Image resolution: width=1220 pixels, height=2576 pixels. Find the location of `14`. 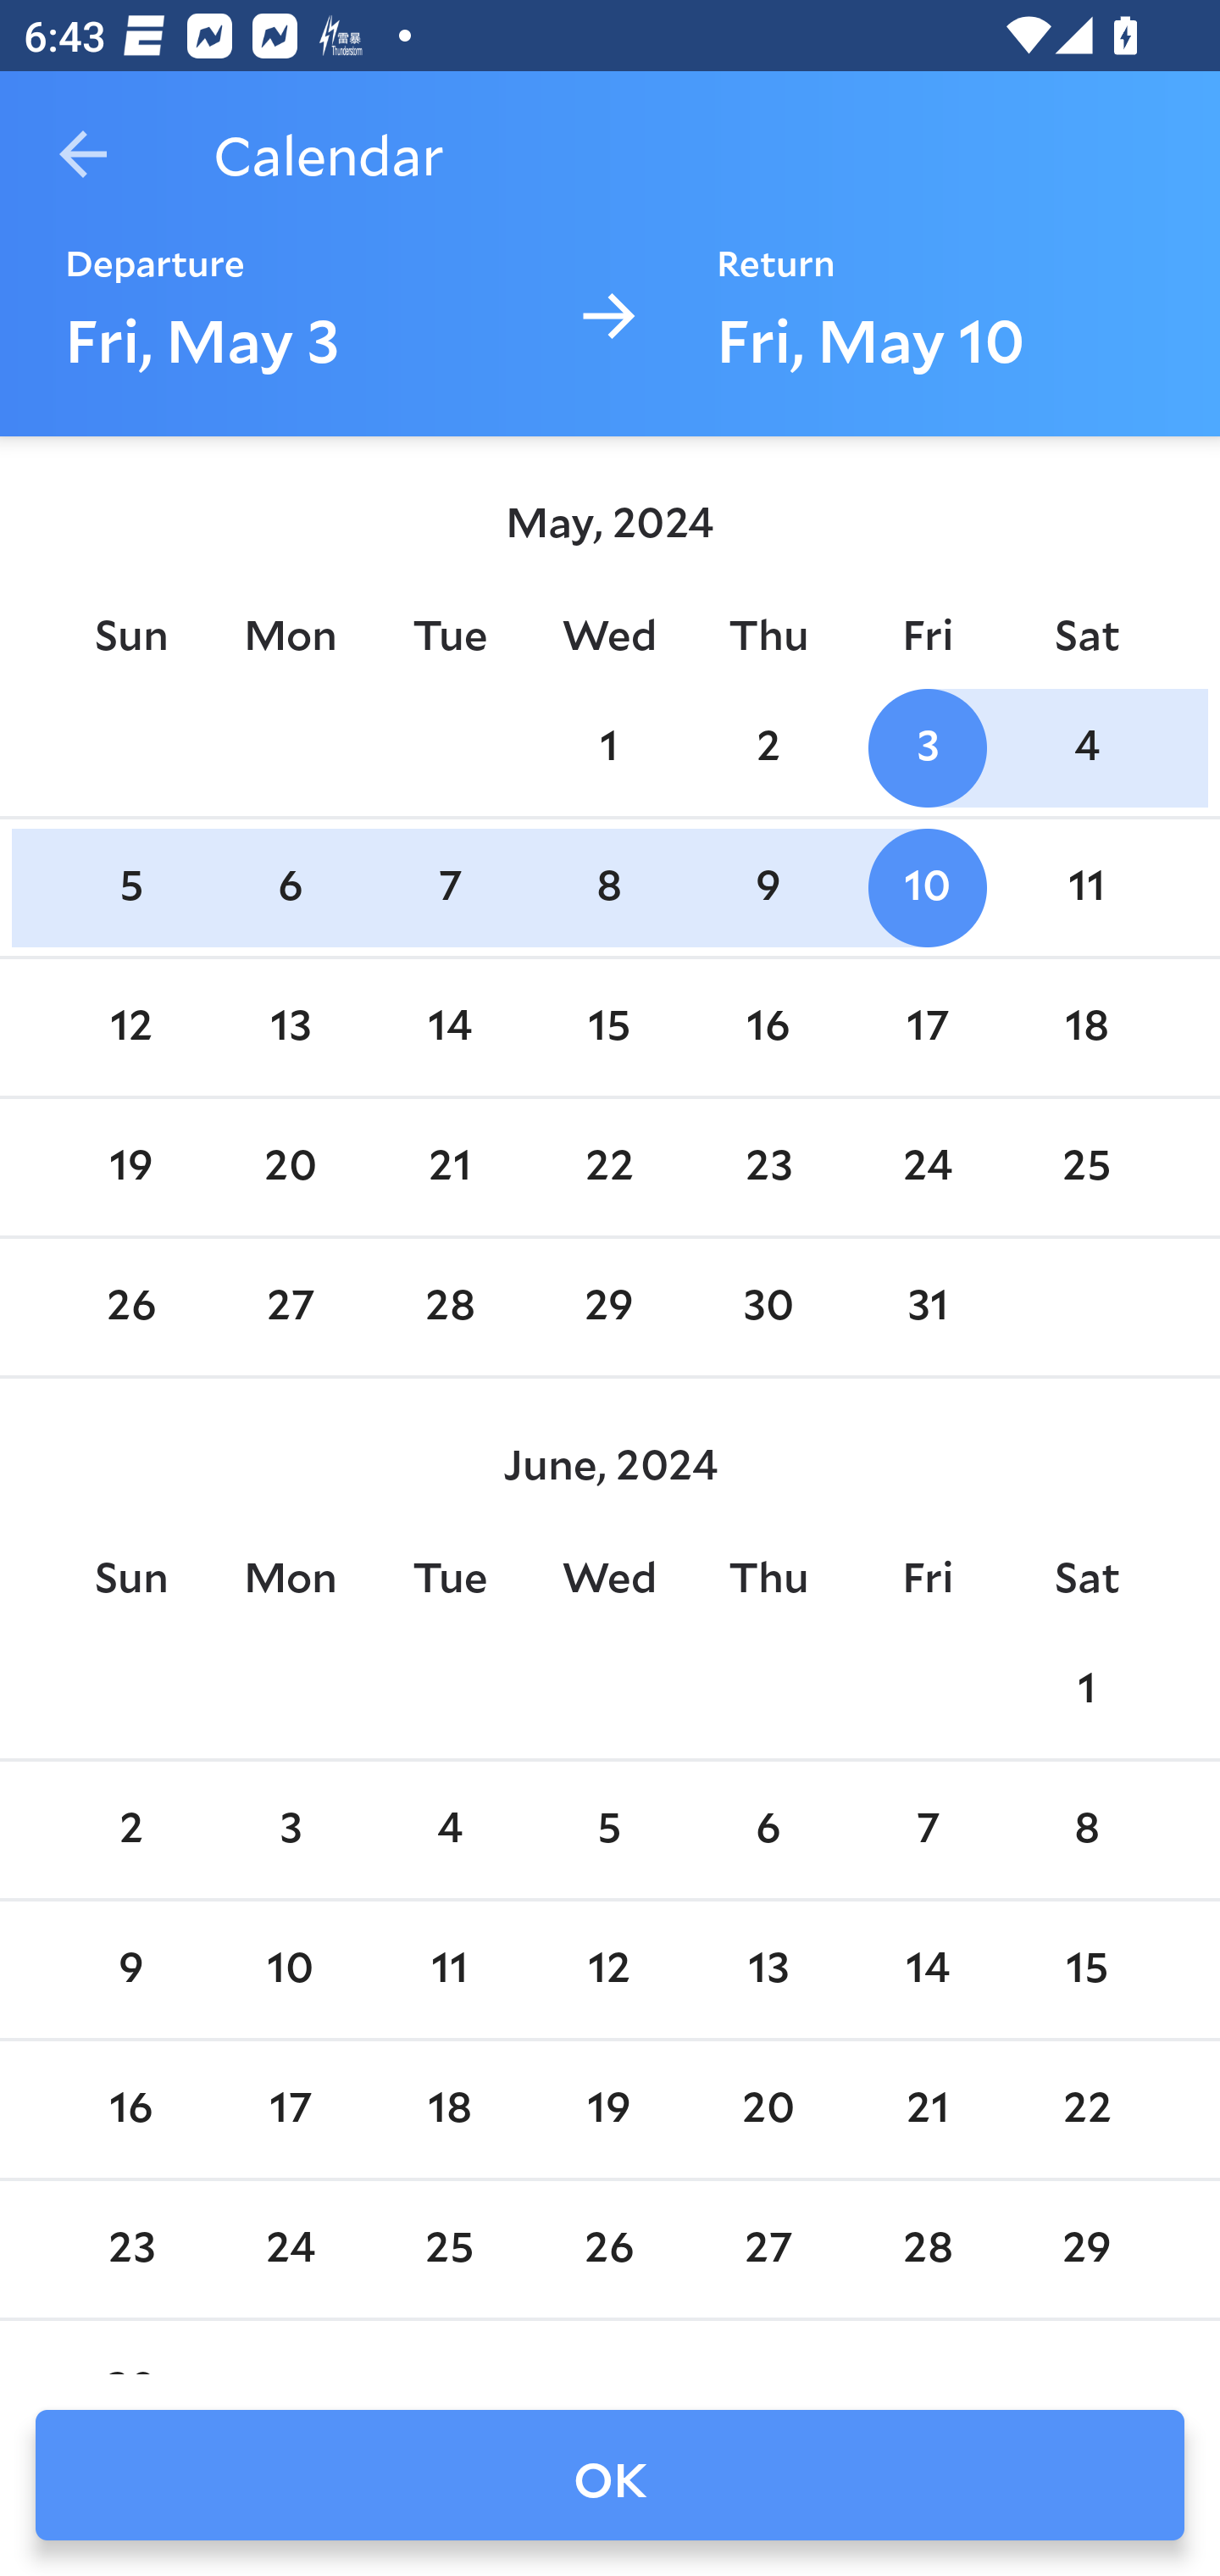

14 is located at coordinates (449, 1027).